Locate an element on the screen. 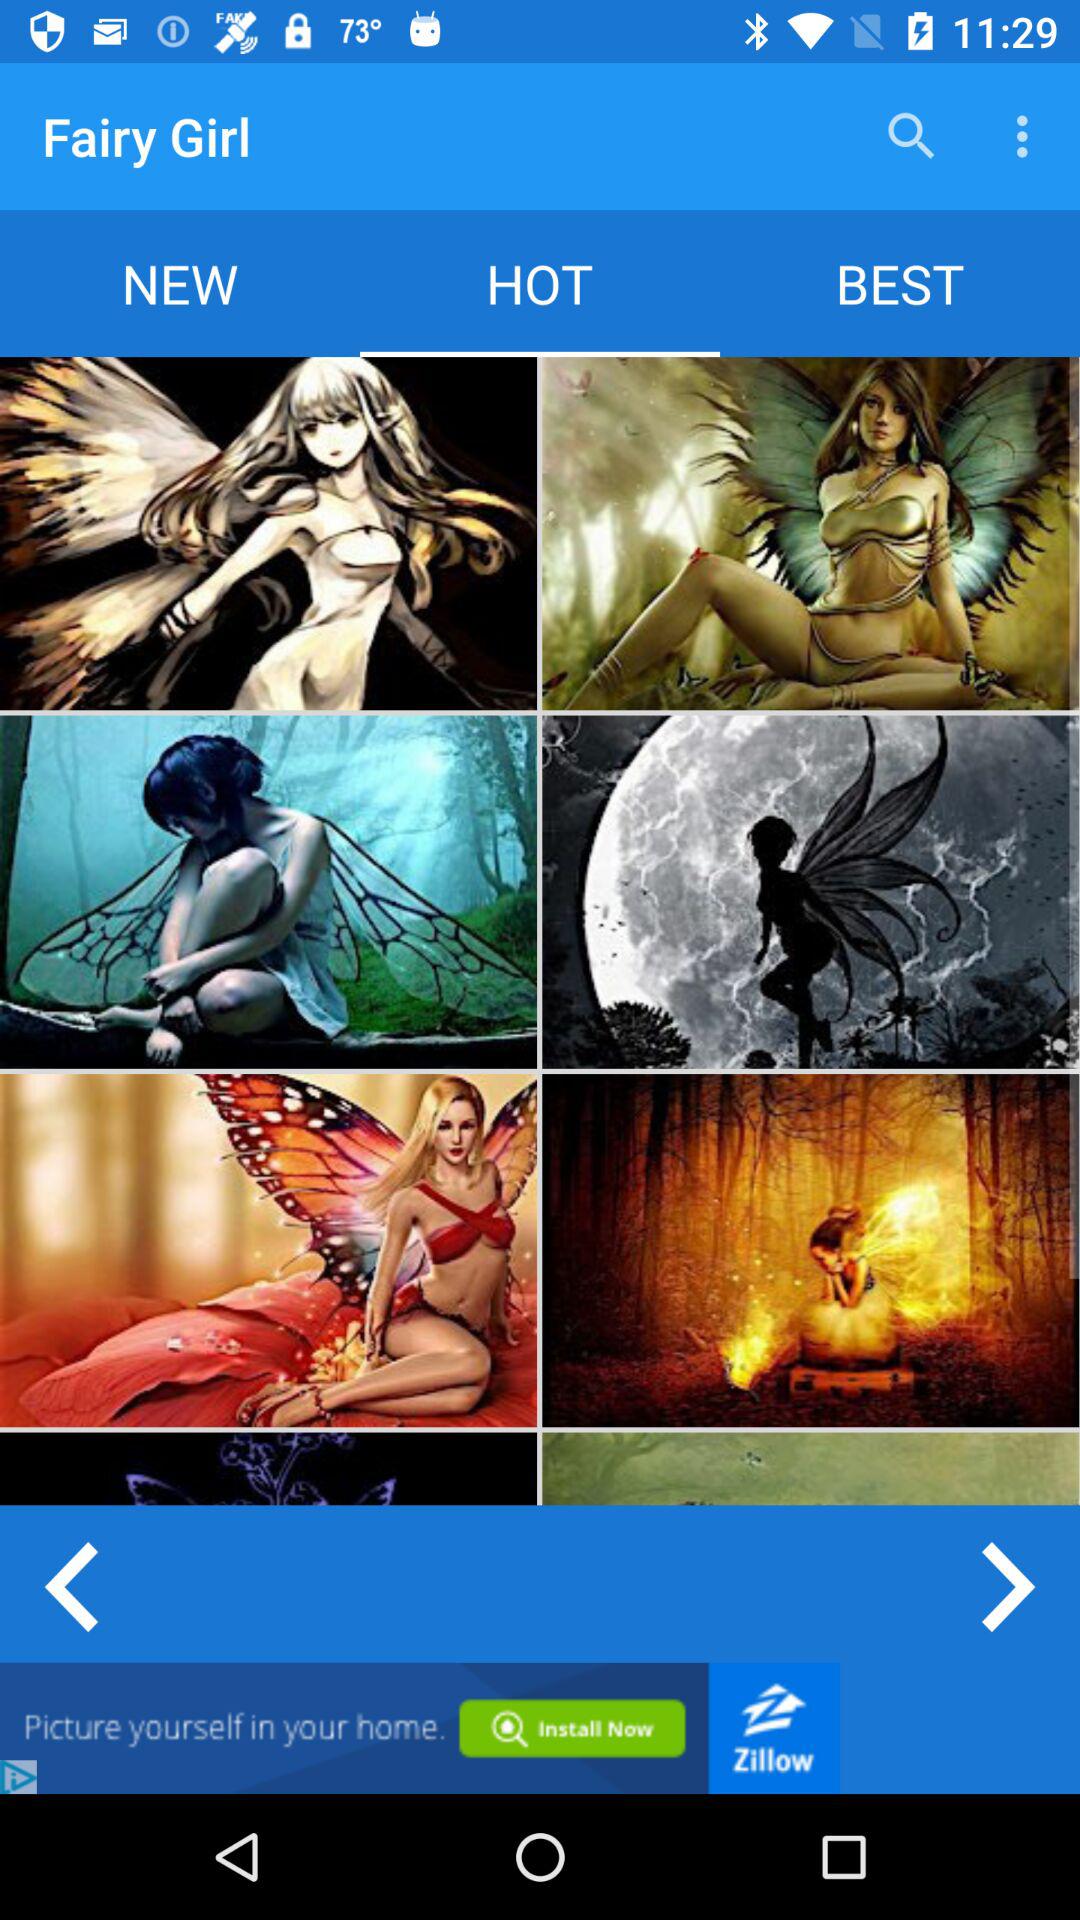  google advertisement is located at coordinates (420, 1728).